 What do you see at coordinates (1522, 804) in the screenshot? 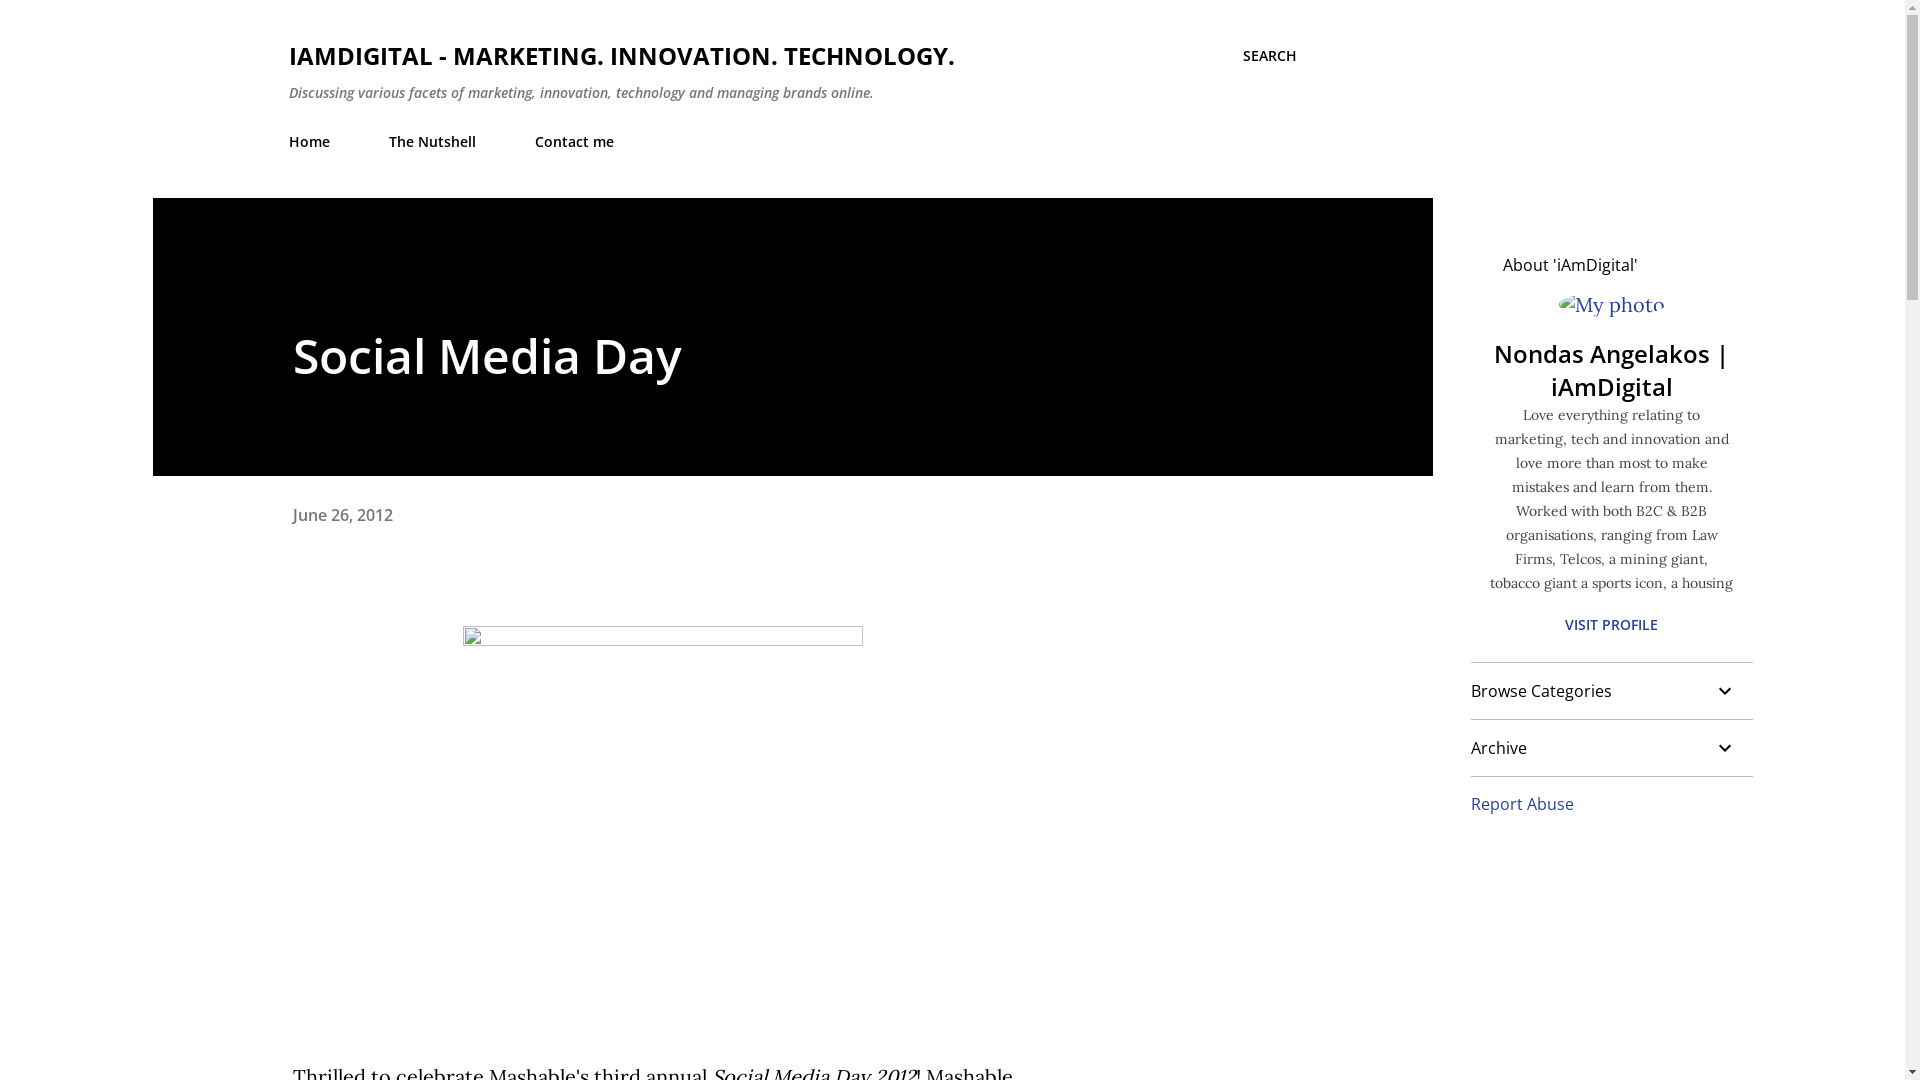
I see `Report Abuse` at bounding box center [1522, 804].